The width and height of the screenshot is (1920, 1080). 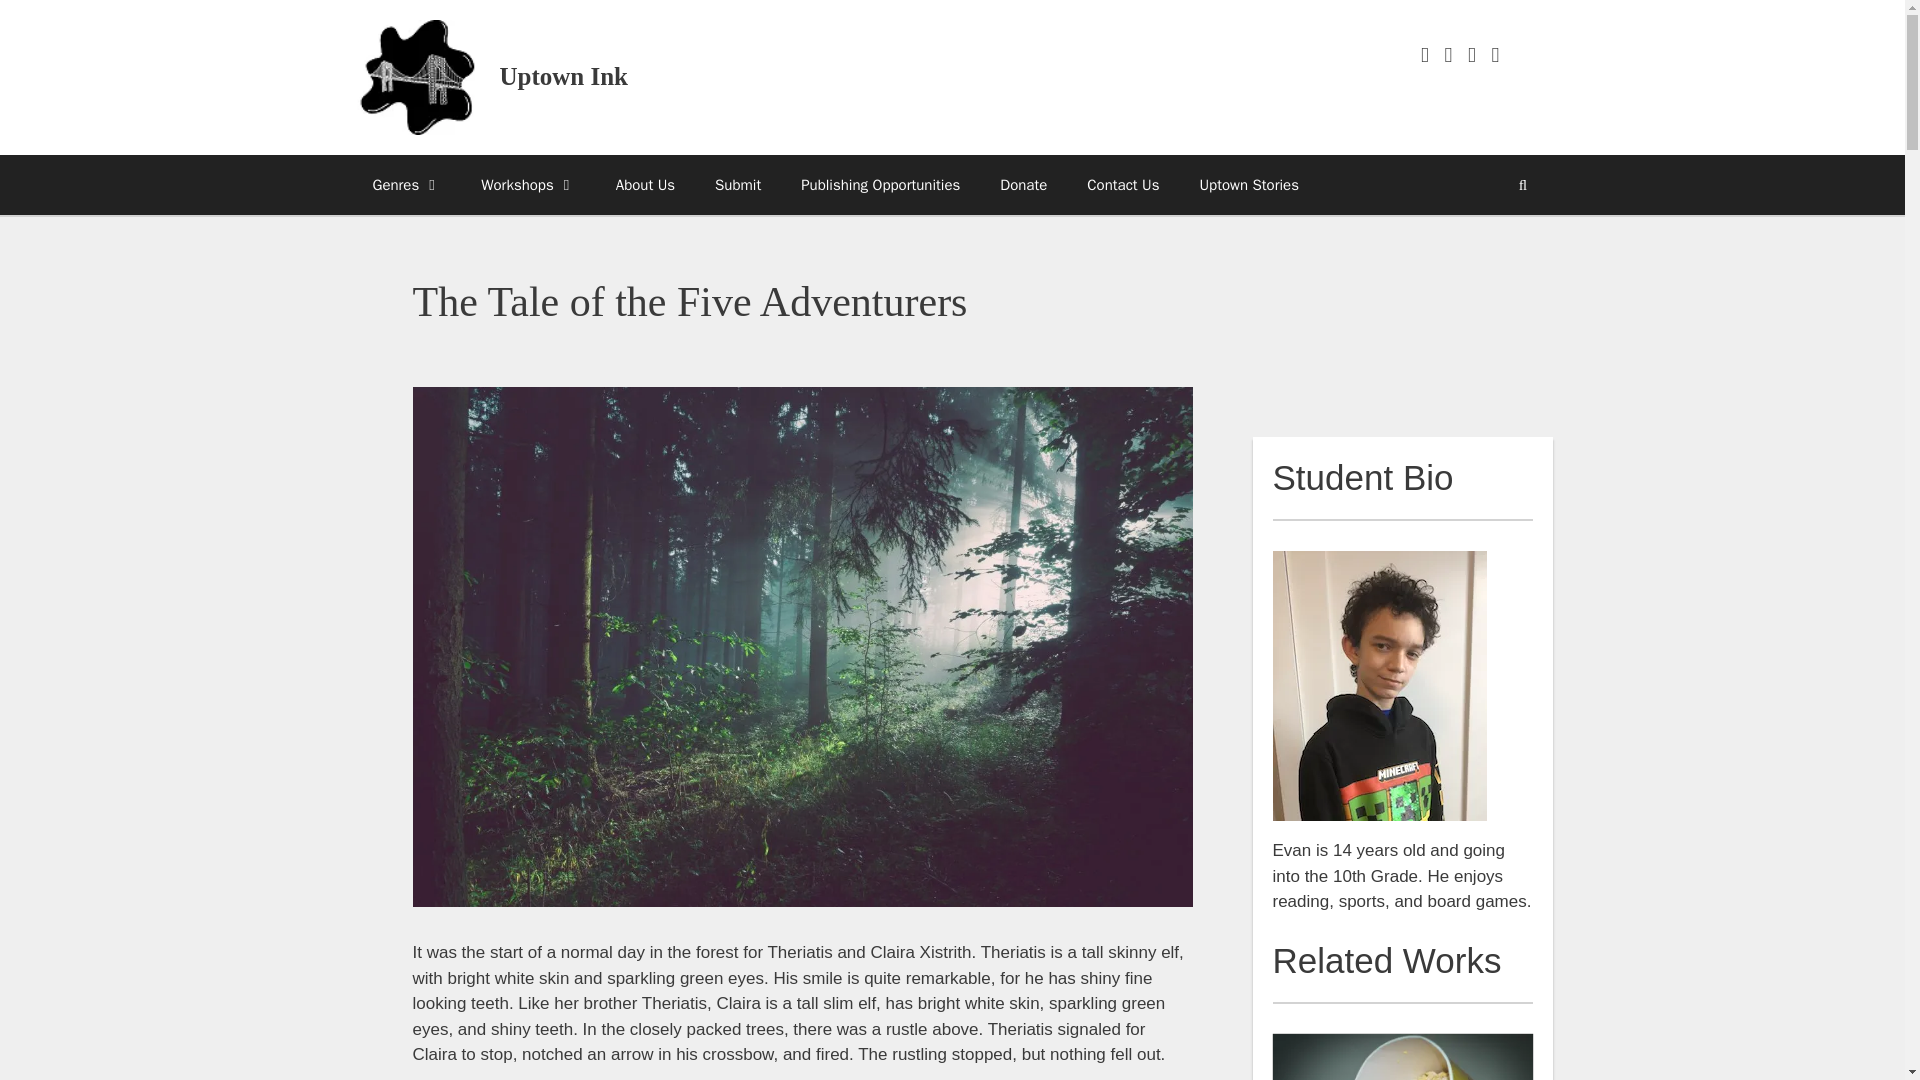 I want to click on Publishing Opportunities, so click(x=880, y=184).